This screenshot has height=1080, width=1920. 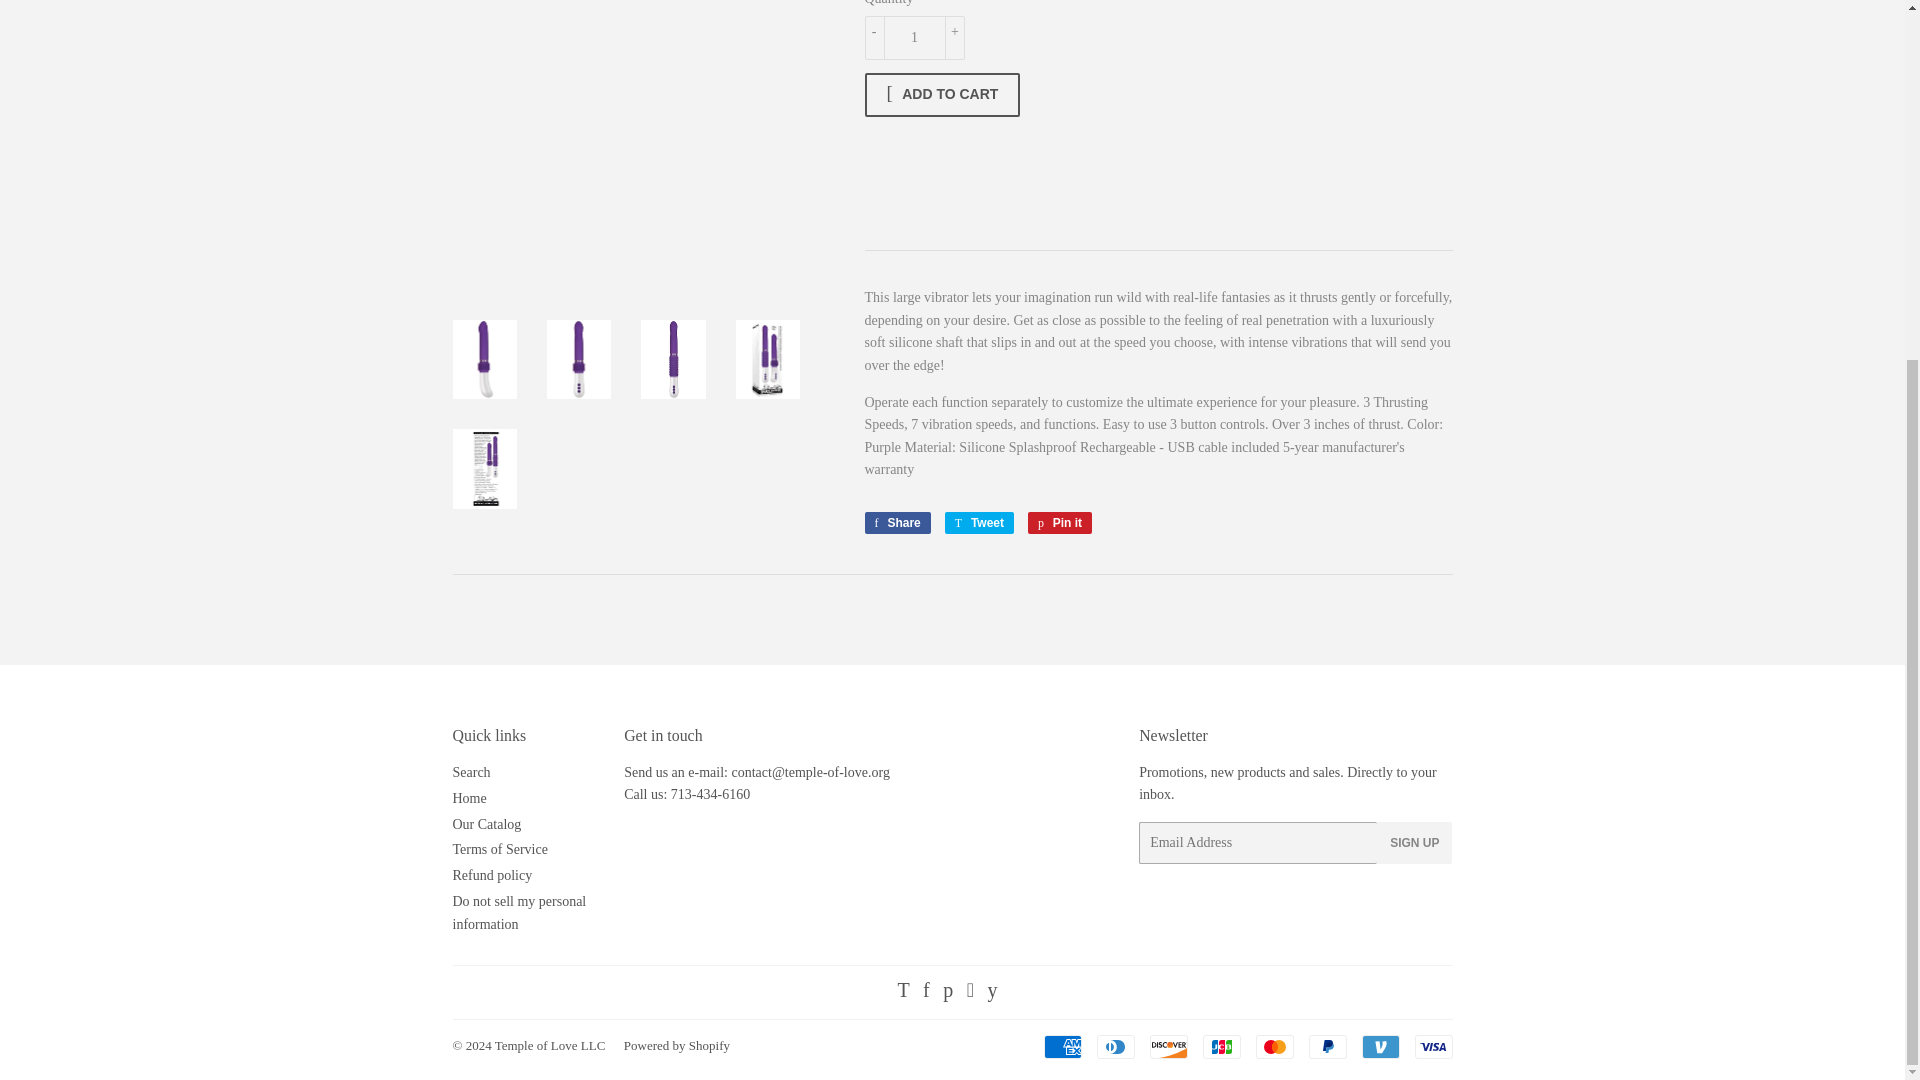 I want to click on JCB, so click(x=1220, y=1046).